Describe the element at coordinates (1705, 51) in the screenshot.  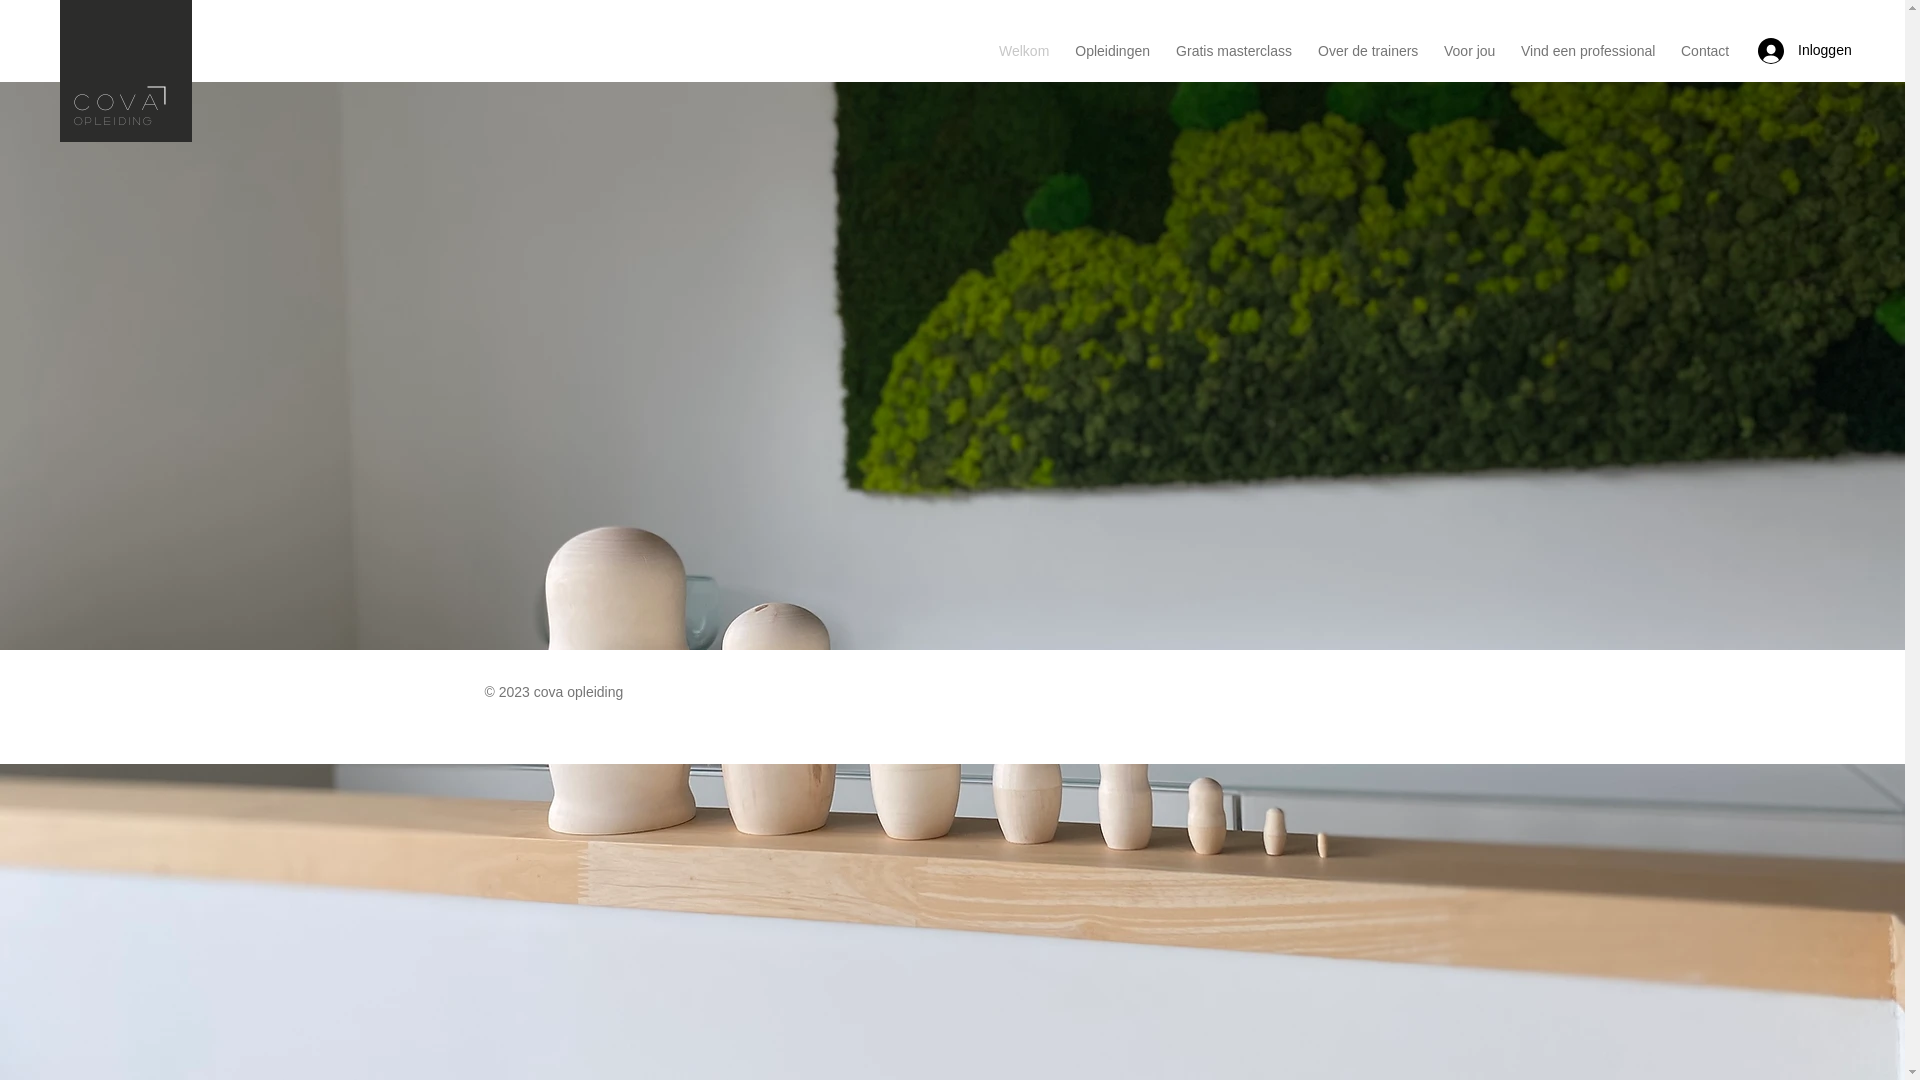
I see `Contact` at that location.